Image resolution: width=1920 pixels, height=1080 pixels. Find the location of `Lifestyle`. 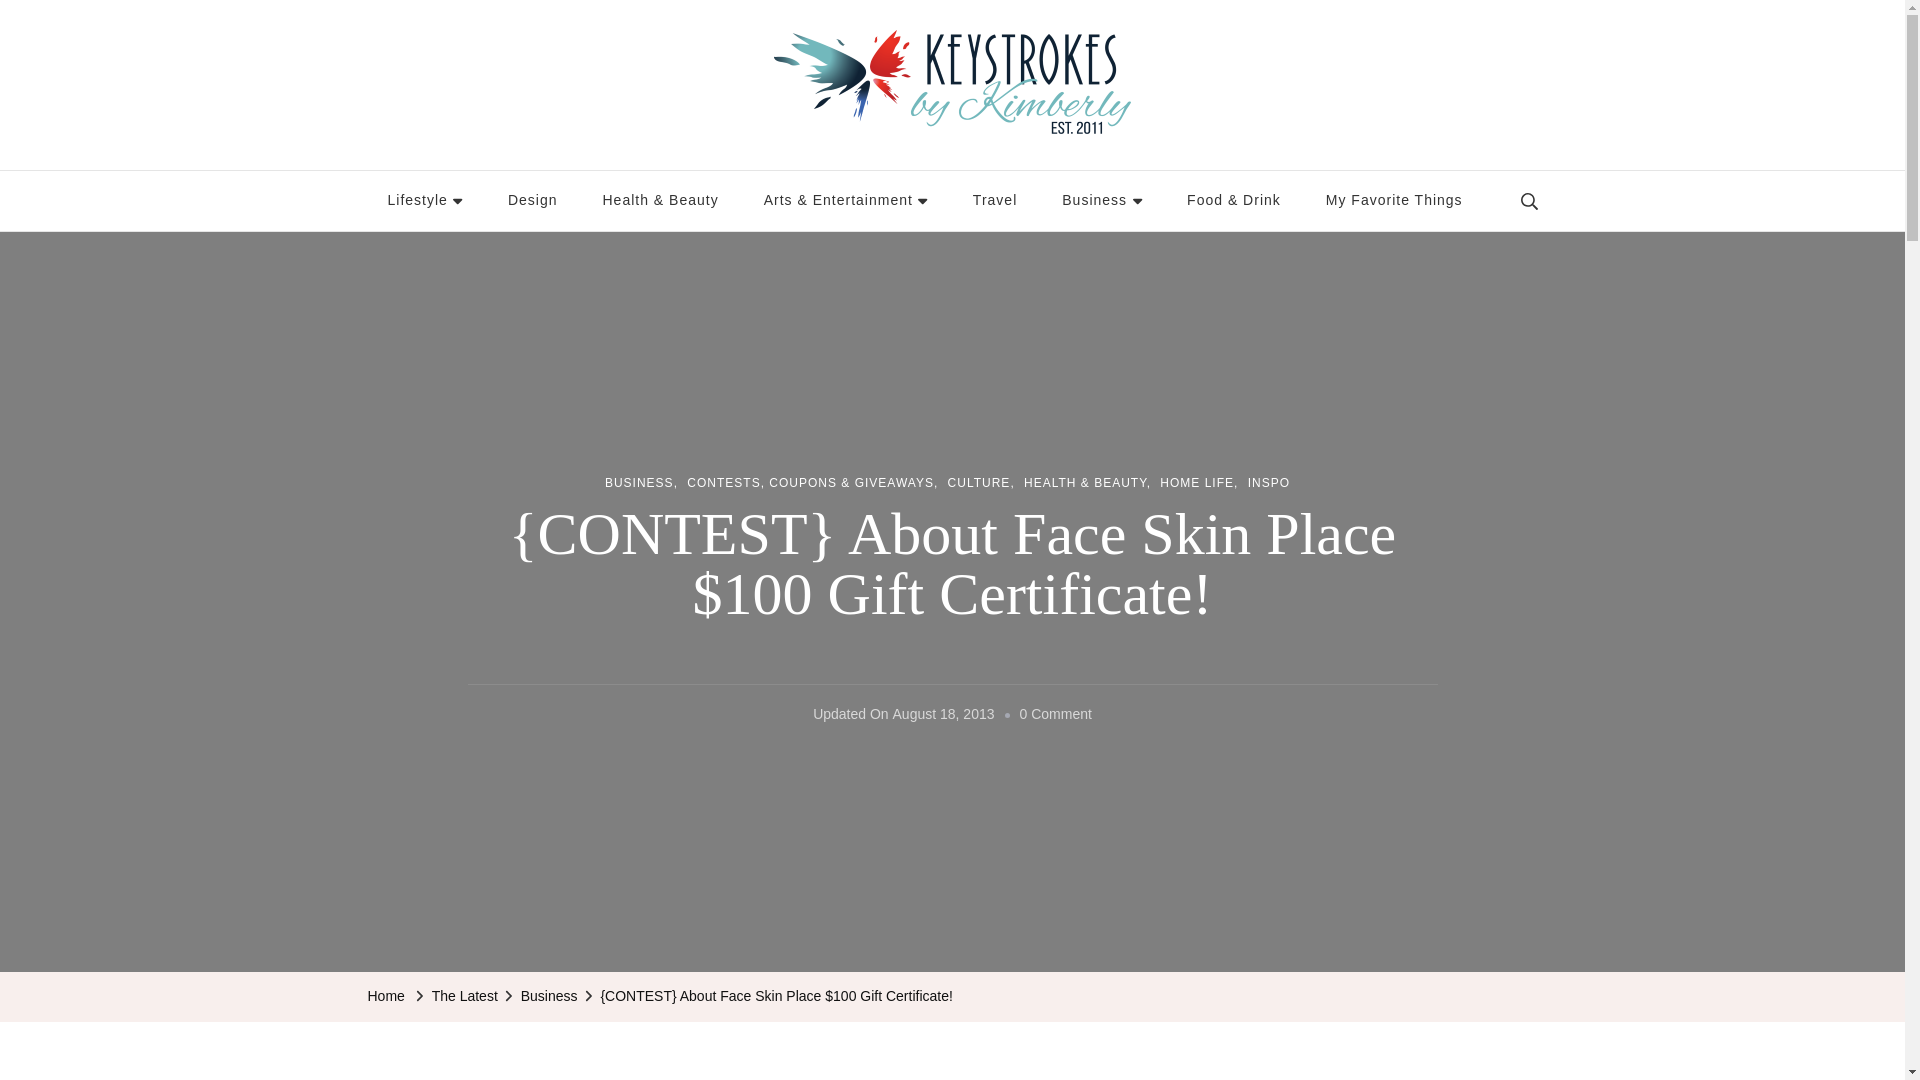

Lifestyle is located at coordinates (426, 200).